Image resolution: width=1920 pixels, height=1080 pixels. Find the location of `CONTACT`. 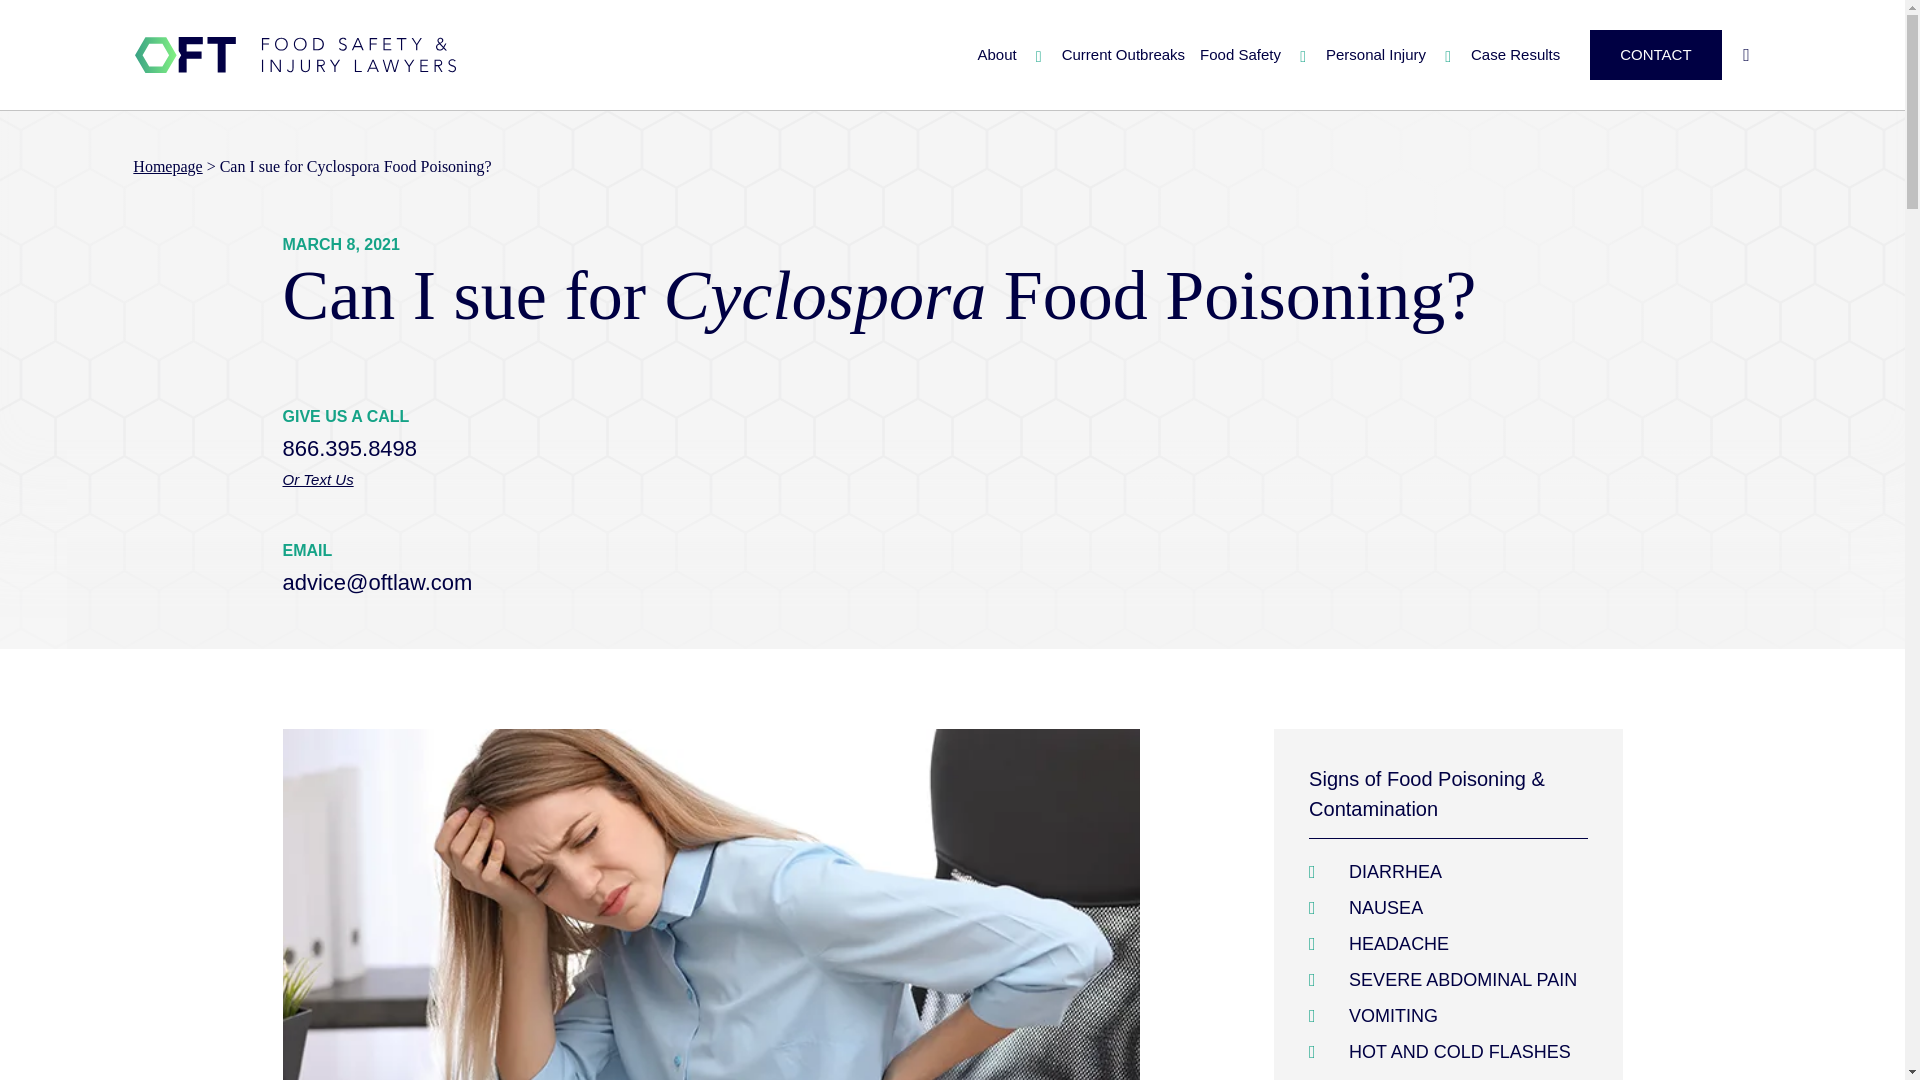

CONTACT is located at coordinates (1654, 54).